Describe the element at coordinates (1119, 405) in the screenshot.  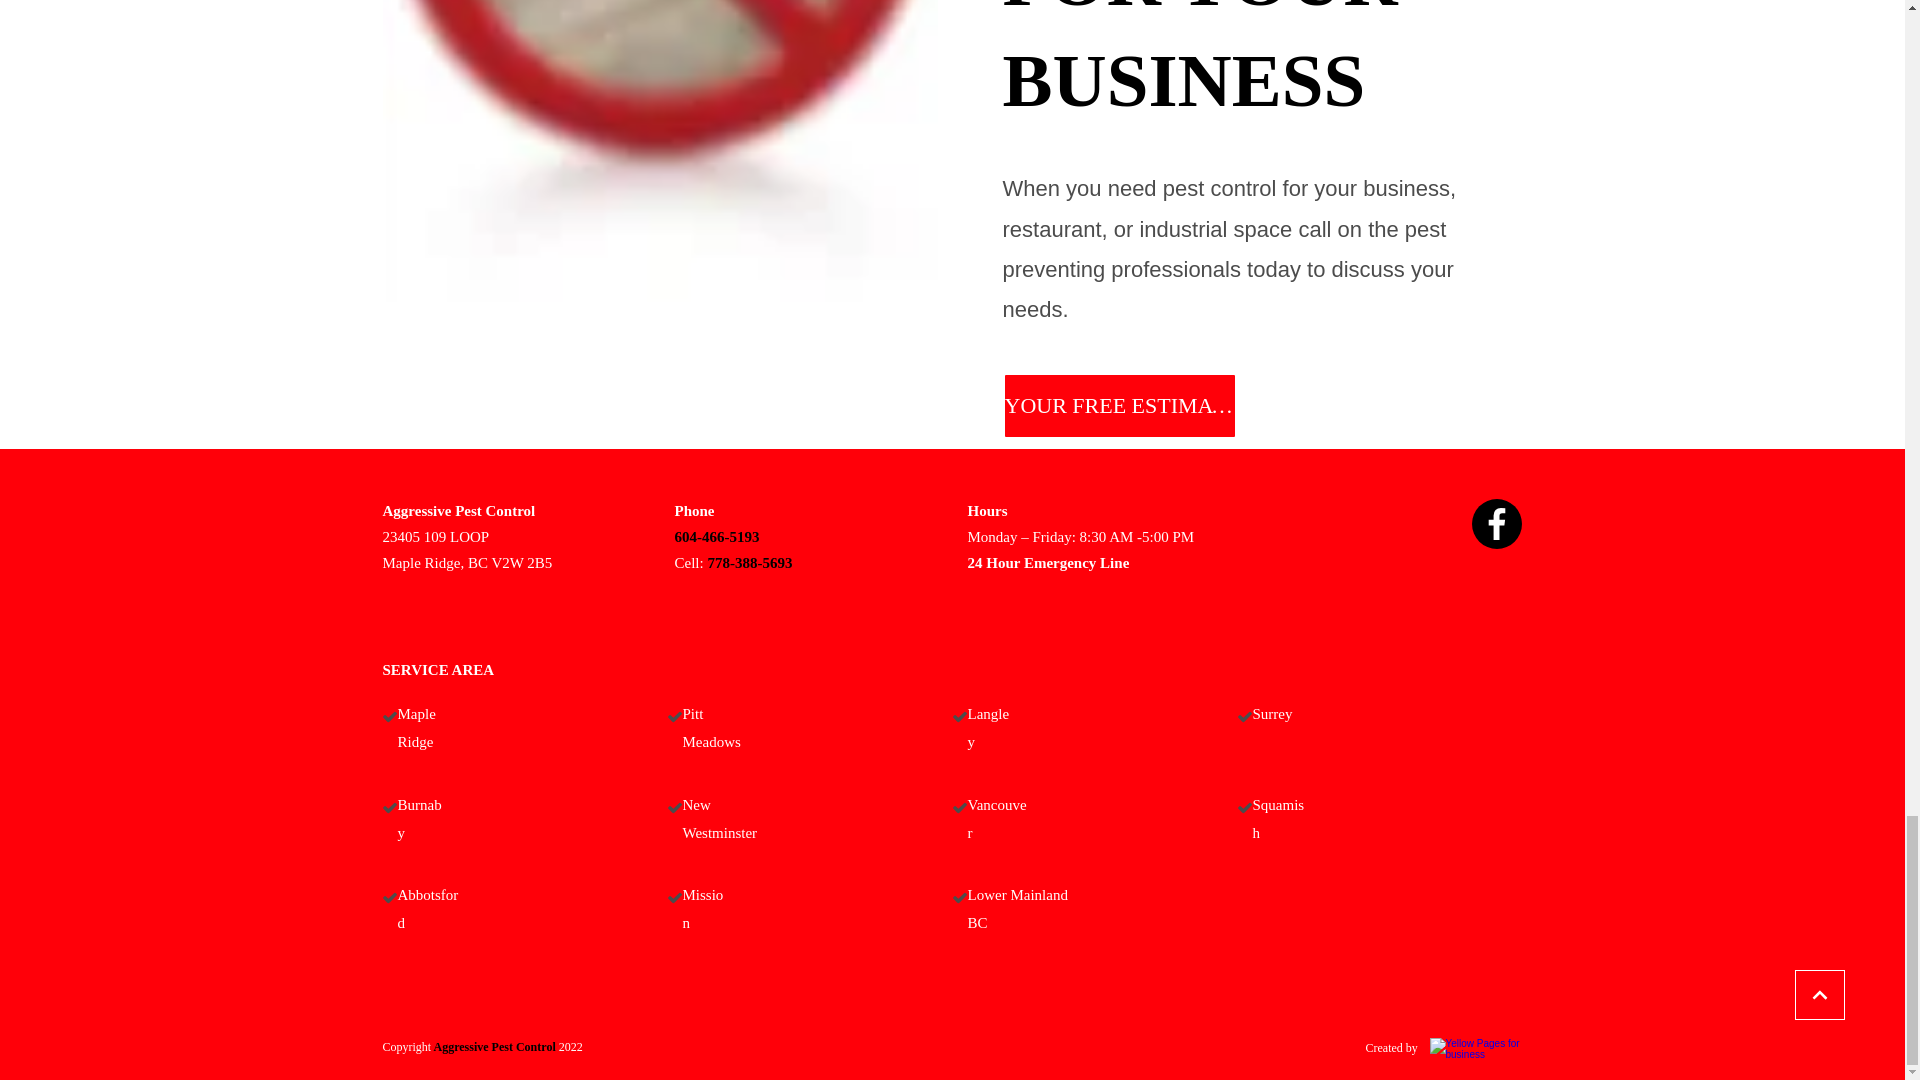
I see `YOUR FREE ESTIMATE` at that location.